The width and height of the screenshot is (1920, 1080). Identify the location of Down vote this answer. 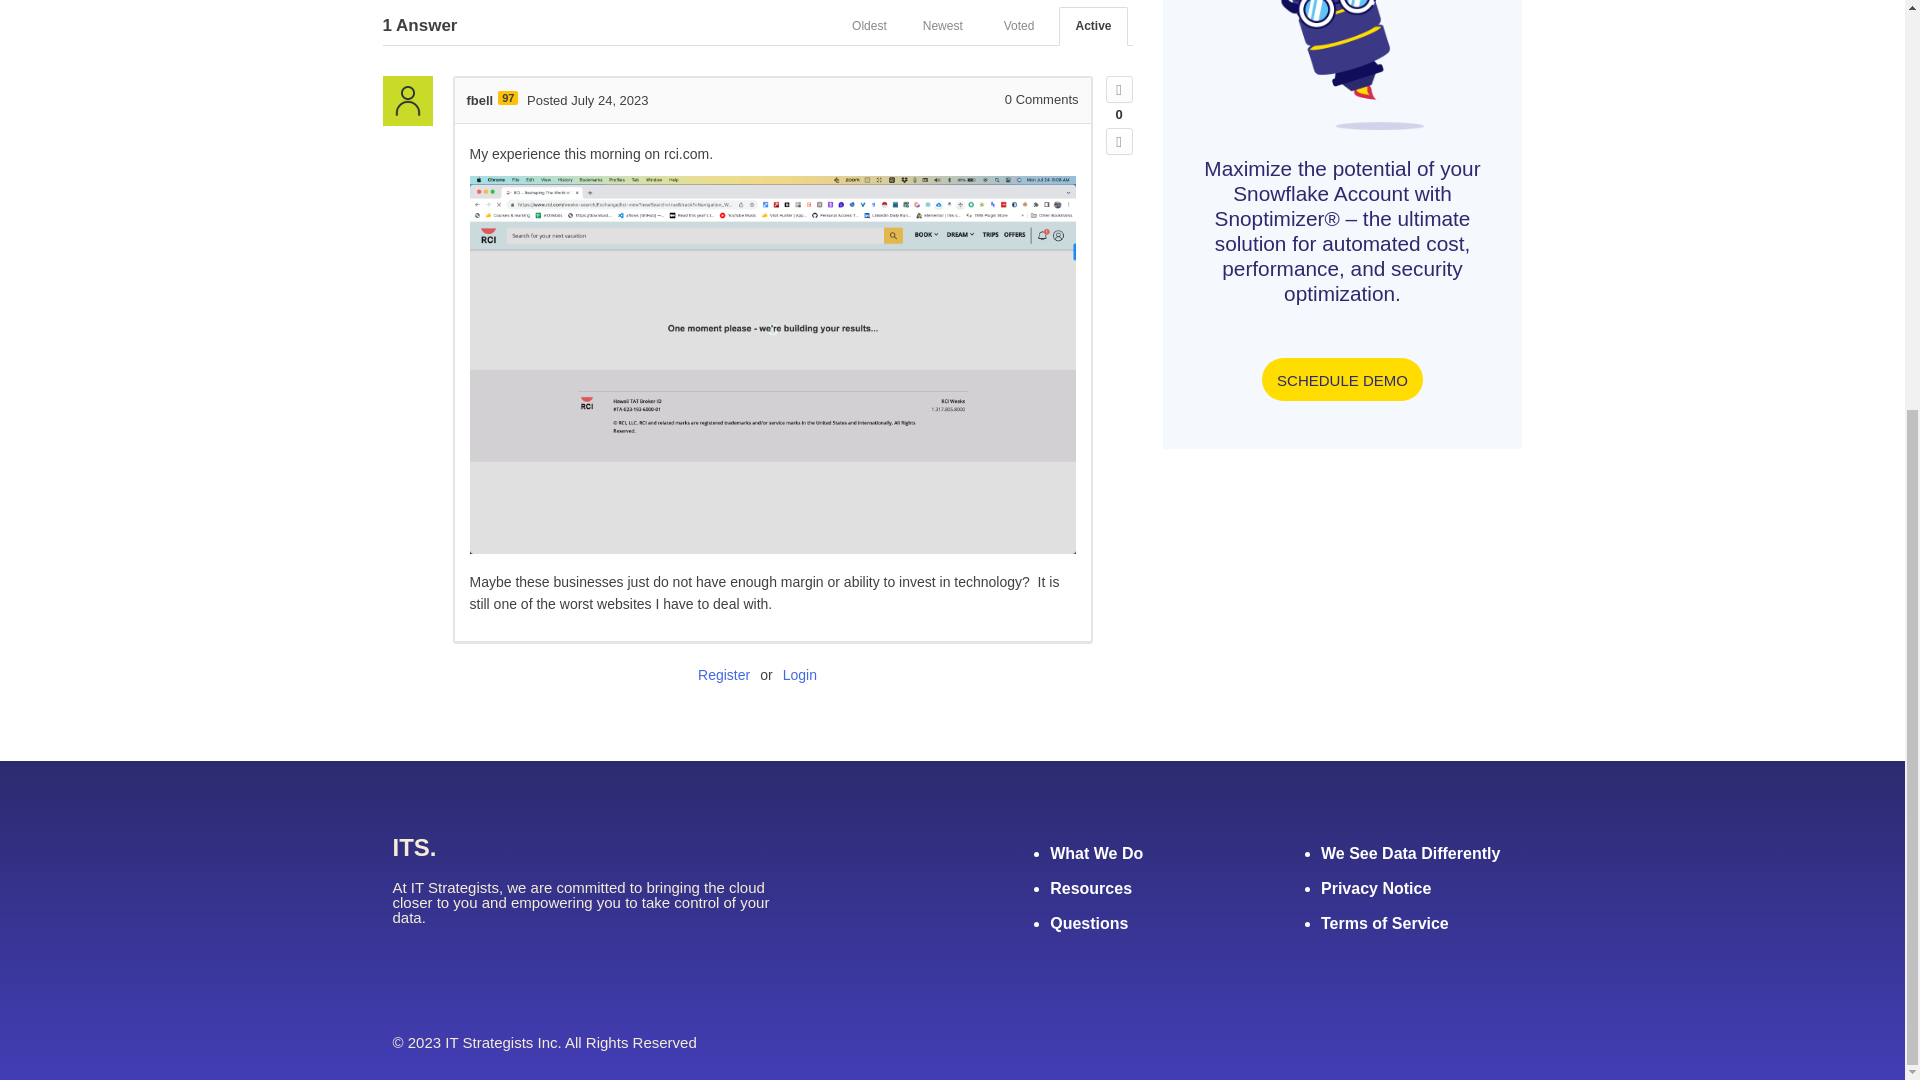
(1118, 142).